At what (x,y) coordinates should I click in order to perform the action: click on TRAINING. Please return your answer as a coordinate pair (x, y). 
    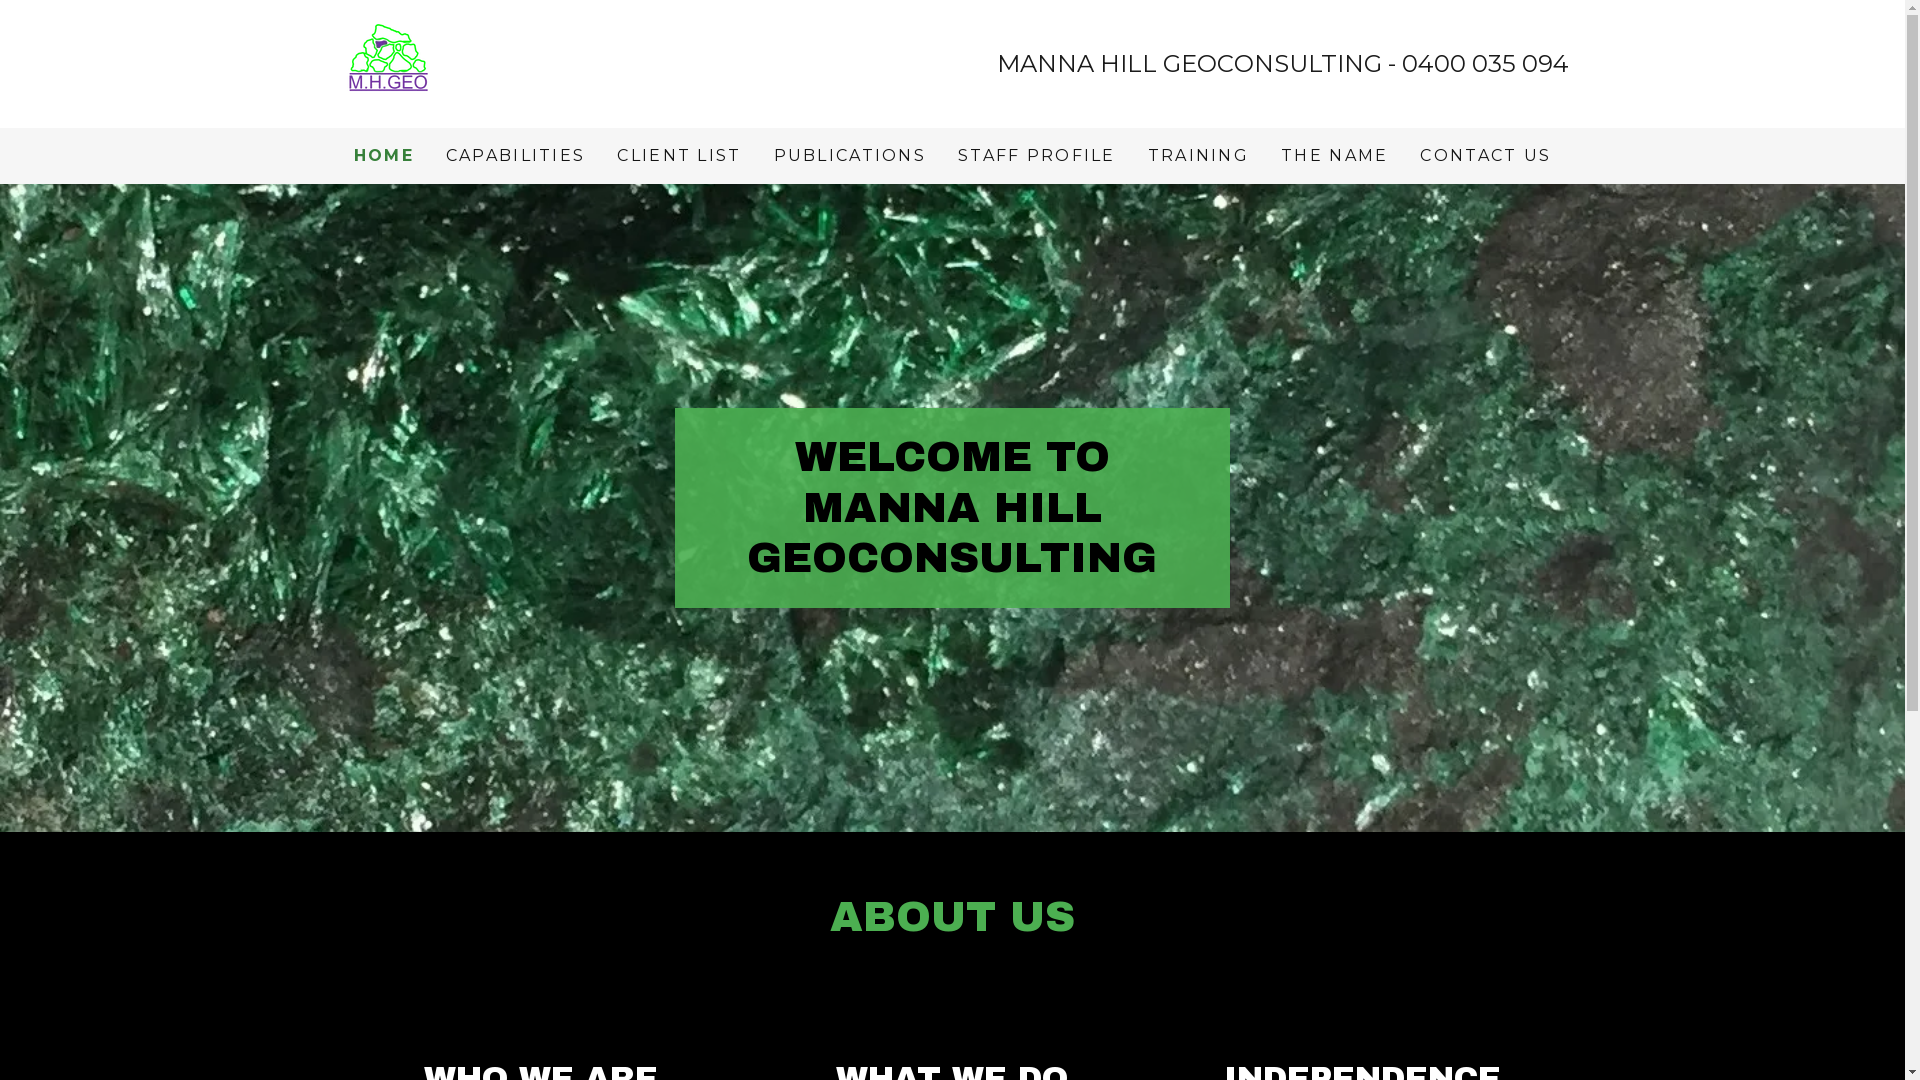
    Looking at the image, I should click on (1198, 156).